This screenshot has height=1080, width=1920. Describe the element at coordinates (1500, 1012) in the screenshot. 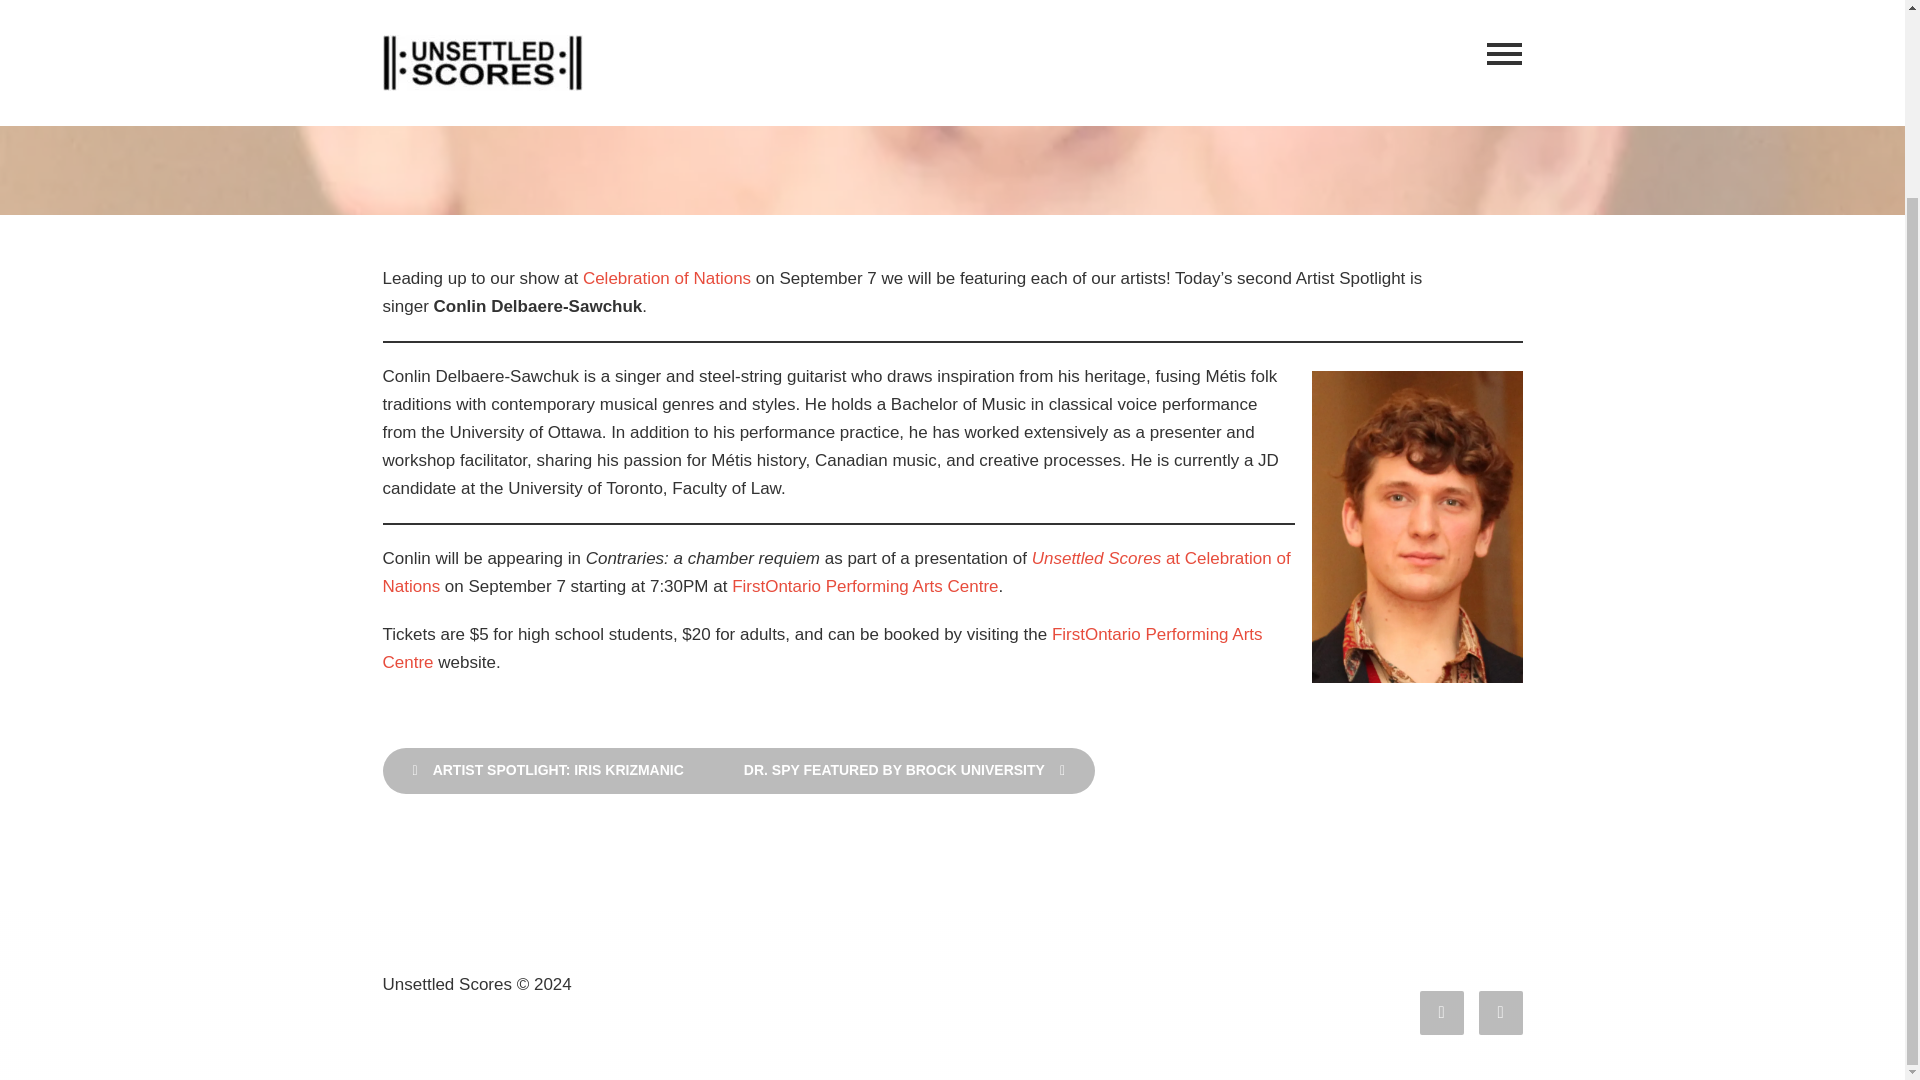

I see `Twitter` at that location.